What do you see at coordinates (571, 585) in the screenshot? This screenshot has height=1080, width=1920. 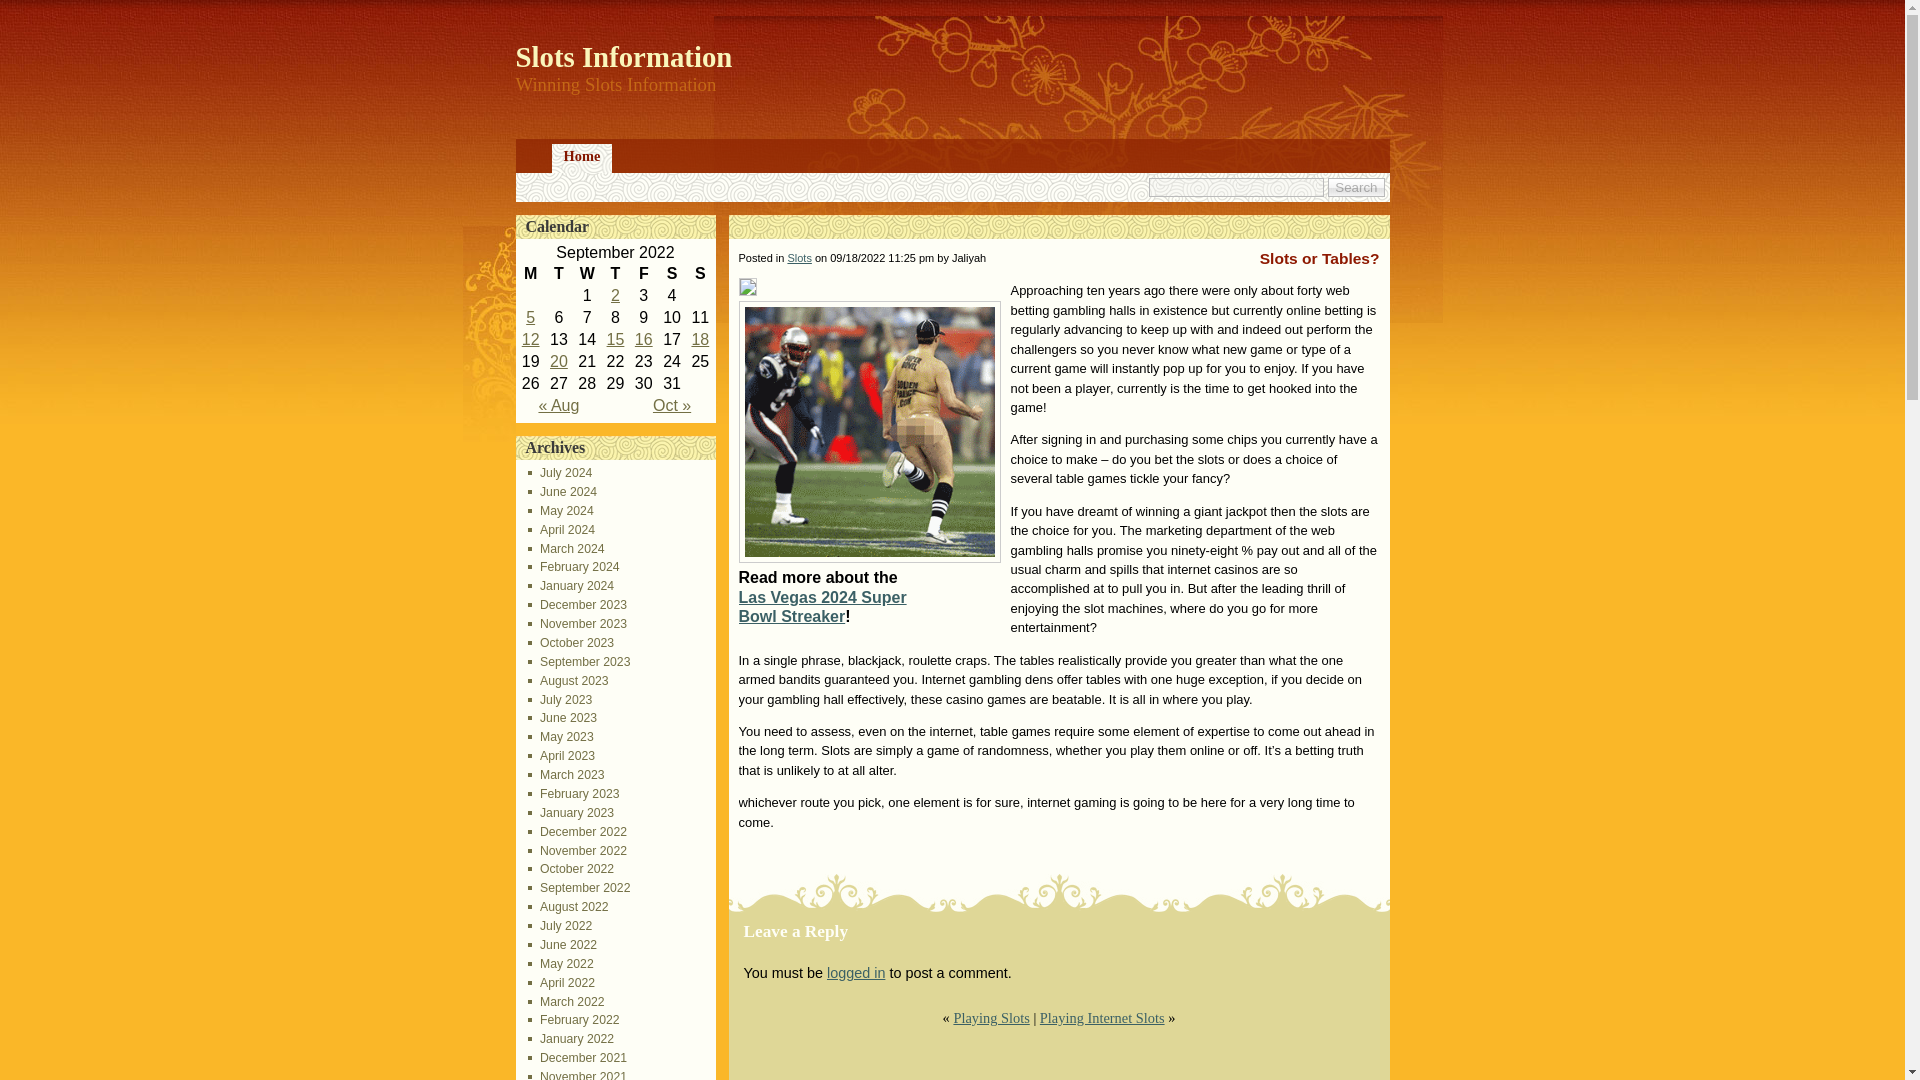 I see `January 2024` at bounding box center [571, 585].